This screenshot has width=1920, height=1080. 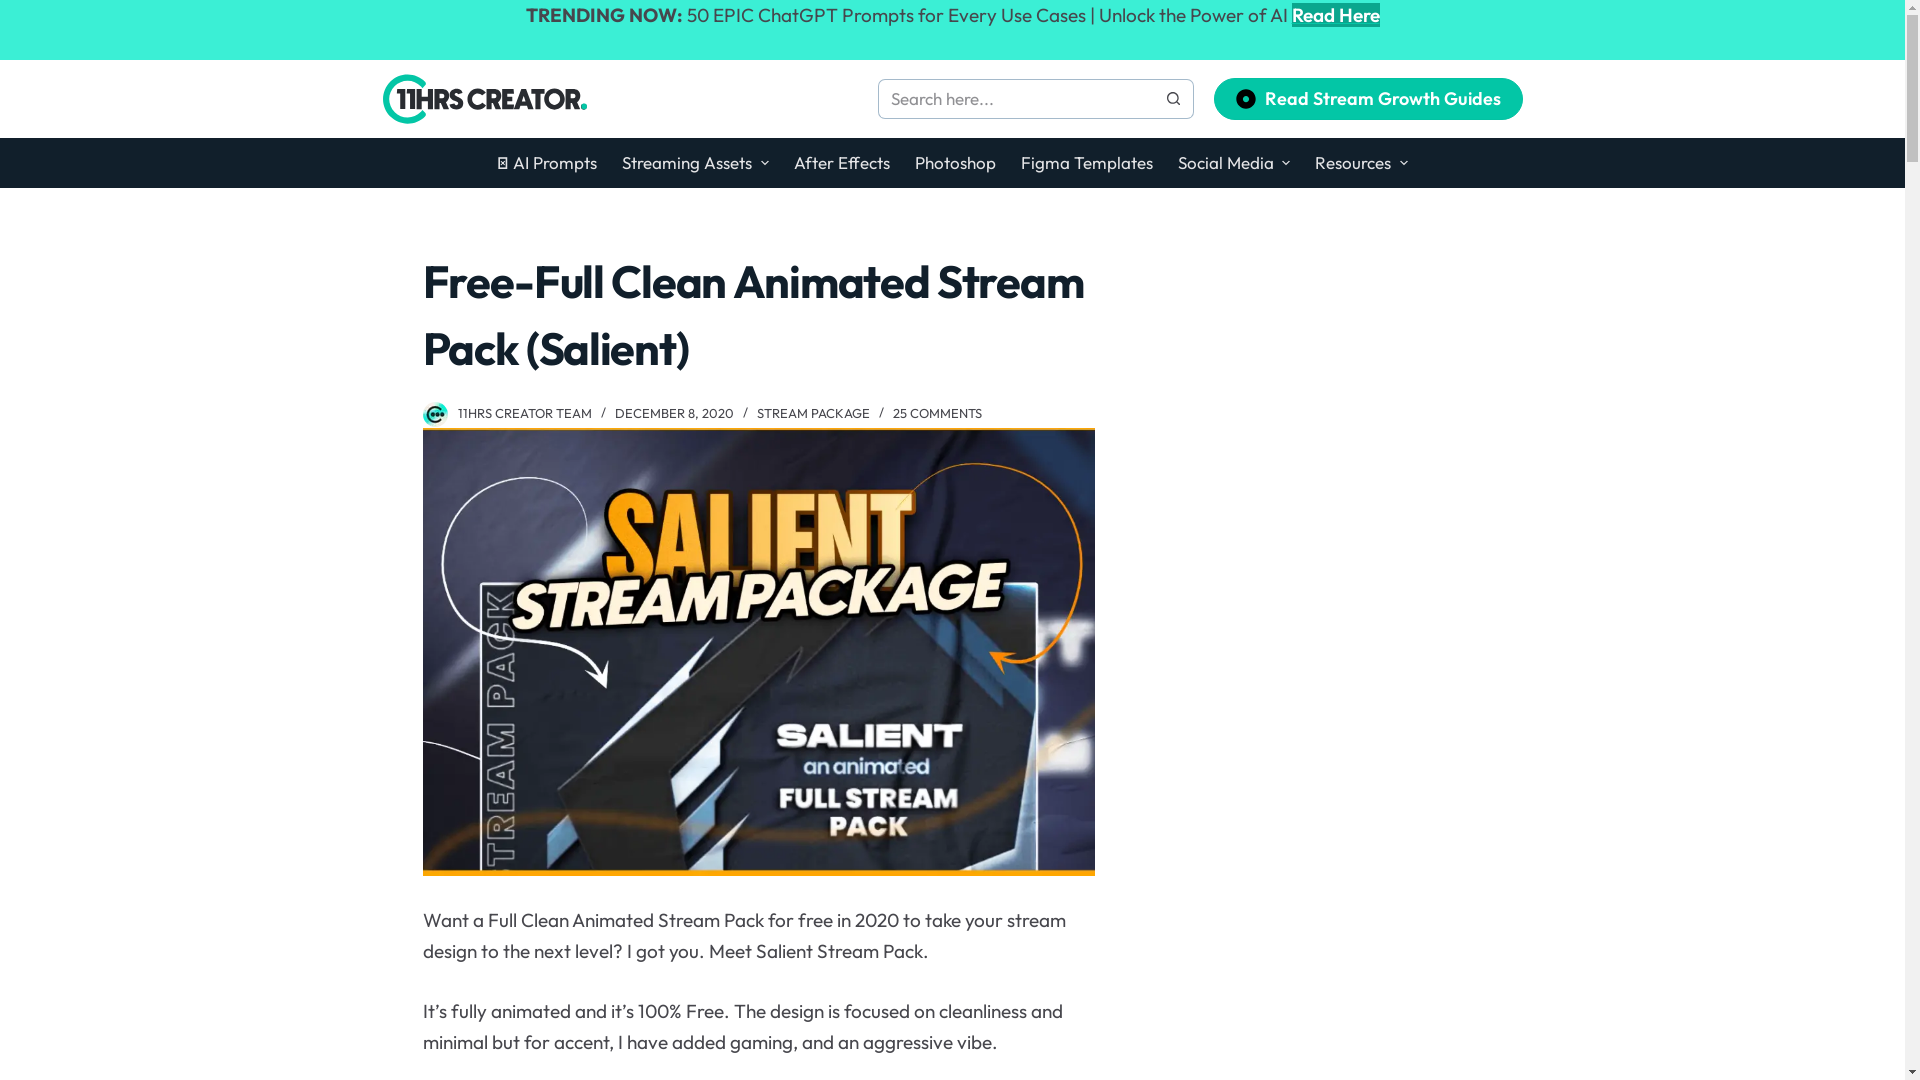 What do you see at coordinates (1016, 99) in the screenshot?
I see `Search for...` at bounding box center [1016, 99].